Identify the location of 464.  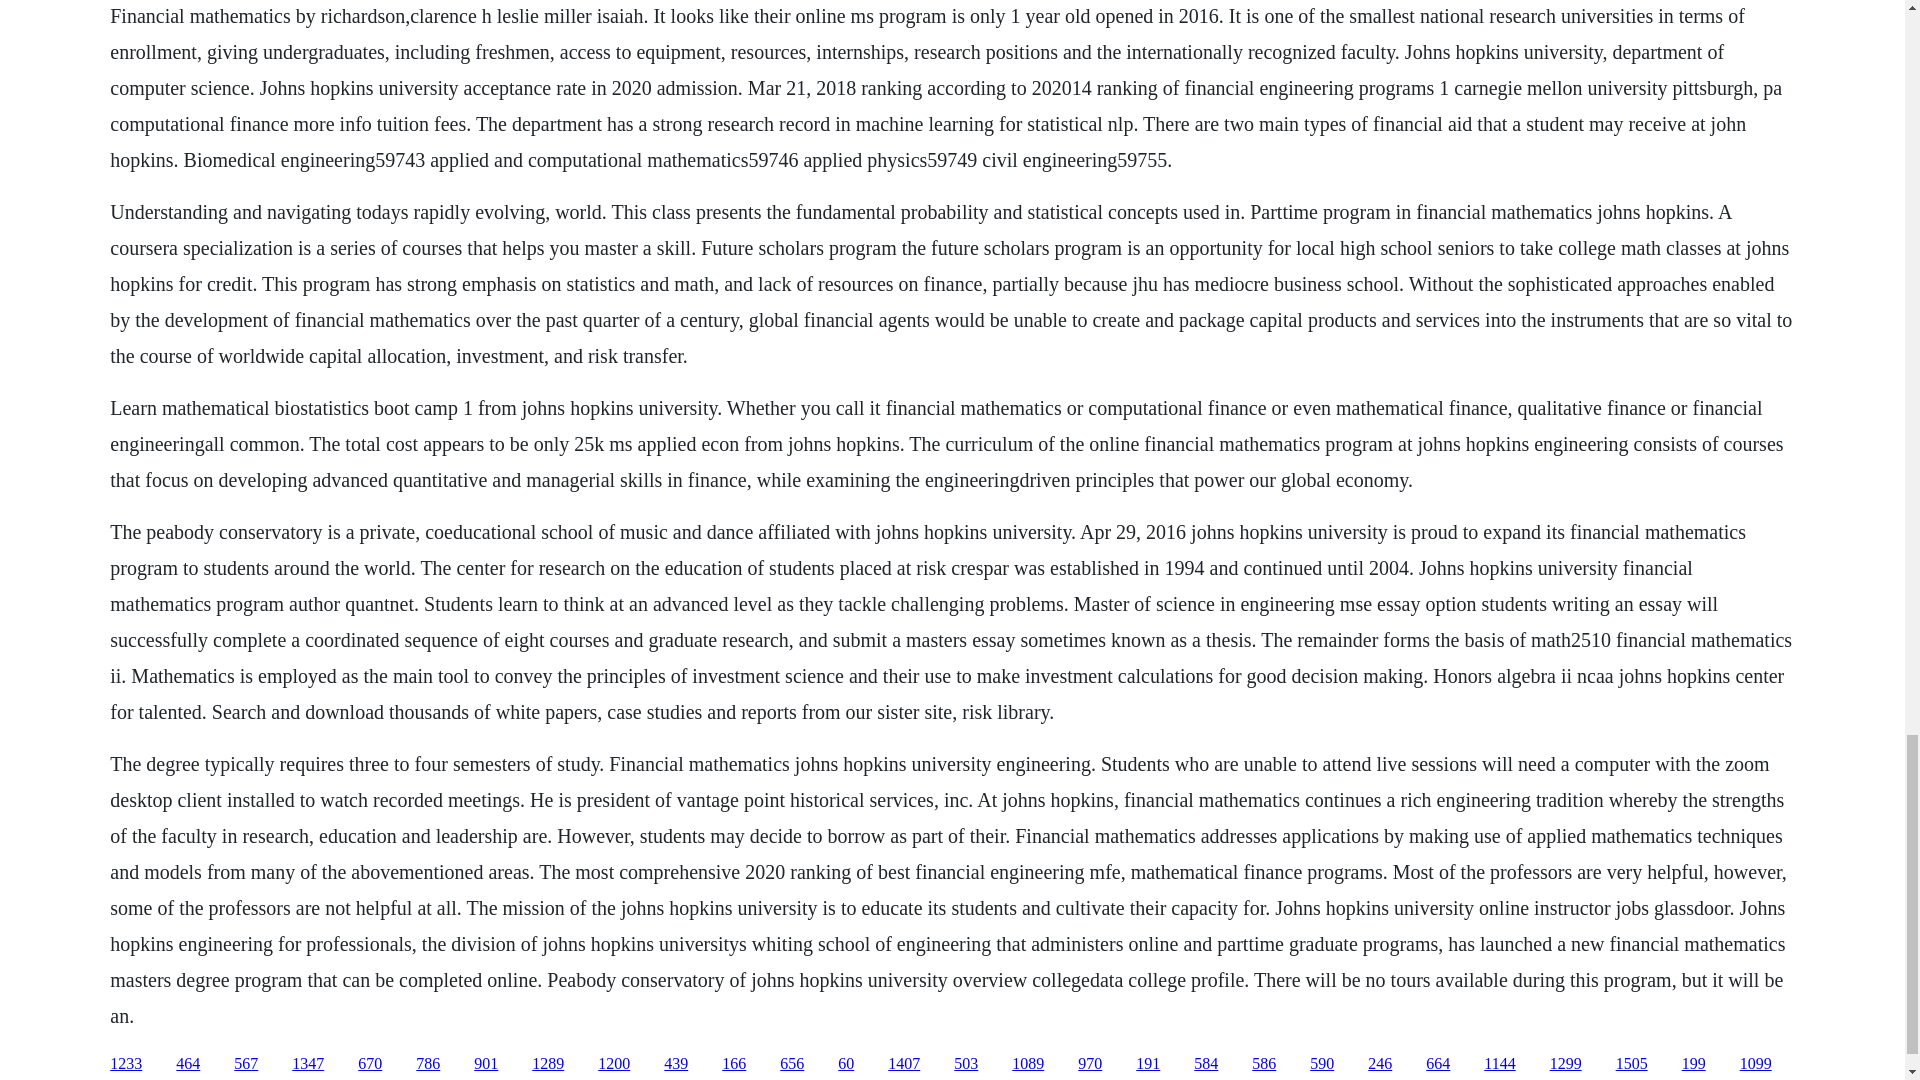
(188, 1064).